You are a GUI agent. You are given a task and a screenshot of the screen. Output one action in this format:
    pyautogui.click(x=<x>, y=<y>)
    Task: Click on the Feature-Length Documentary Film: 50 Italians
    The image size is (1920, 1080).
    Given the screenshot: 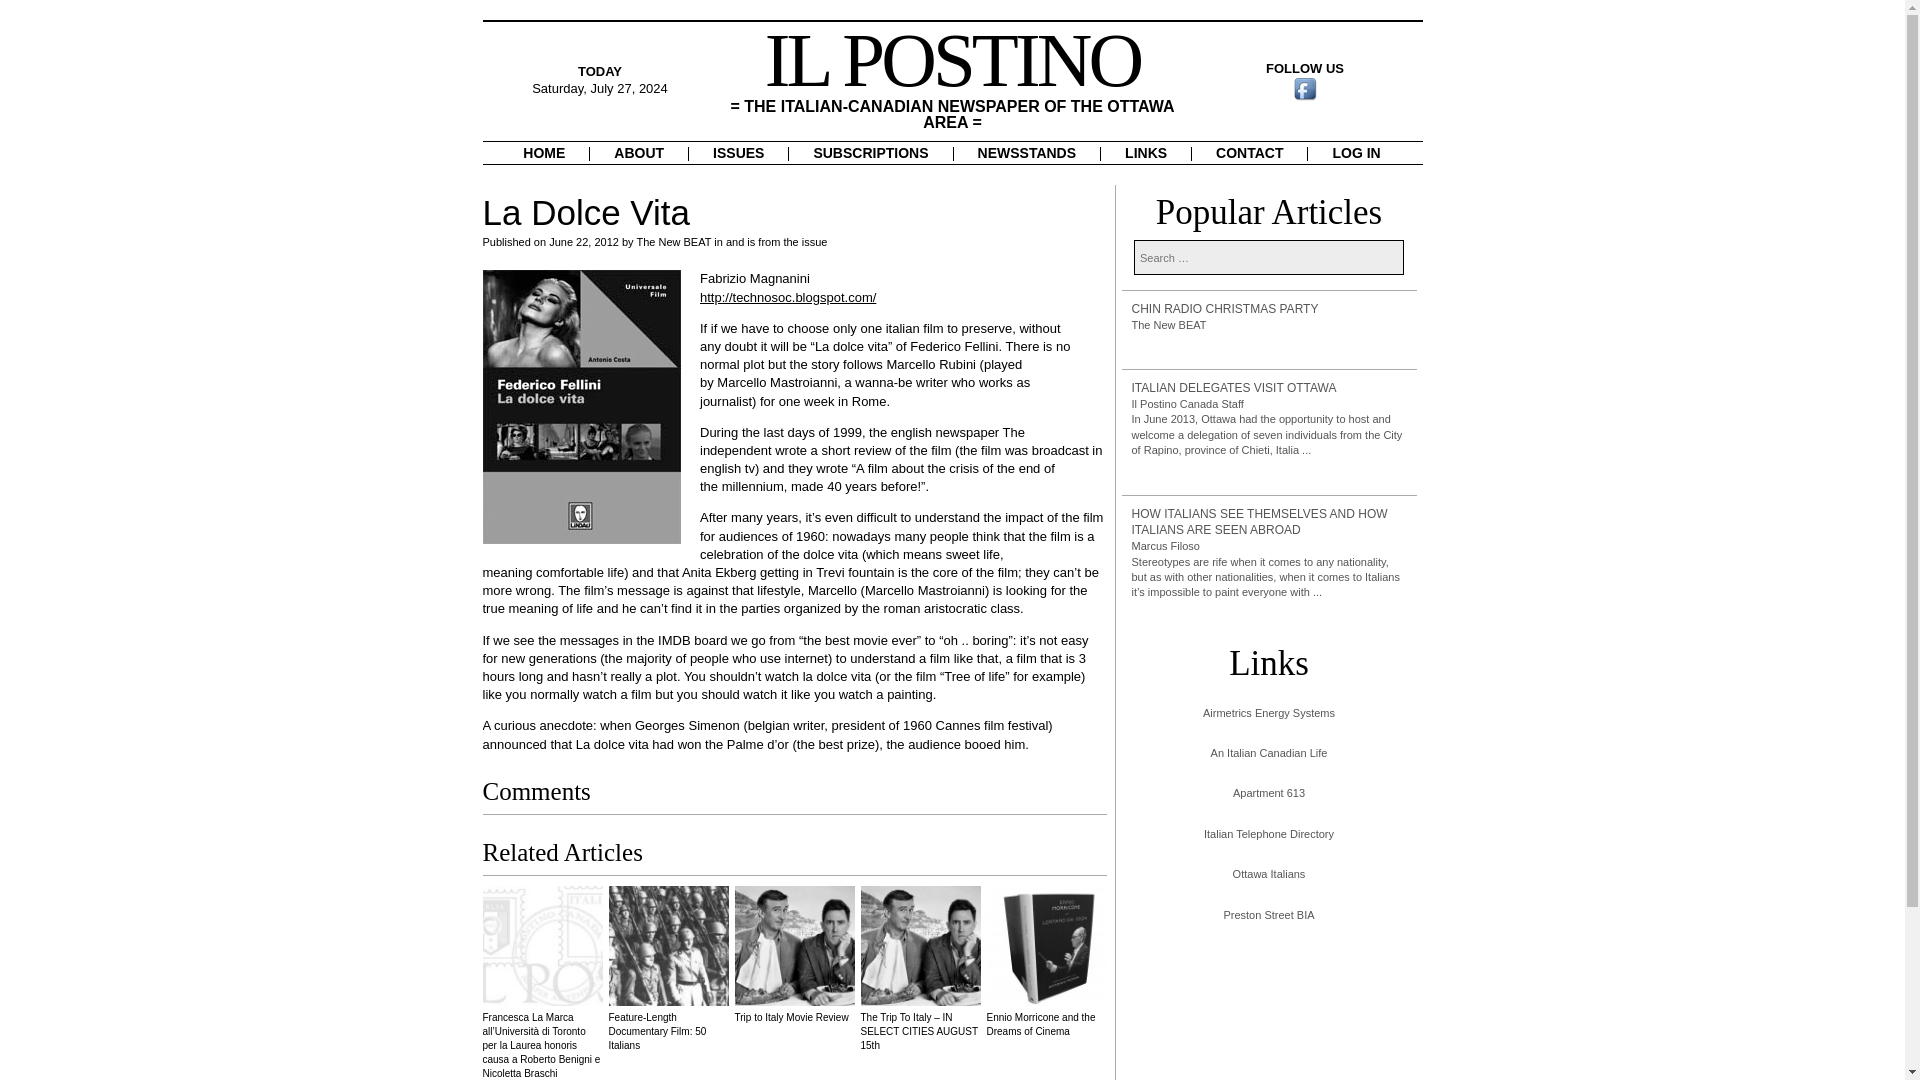 What is the action you would take?
    pyautogui.click(x=668, y=968)
    